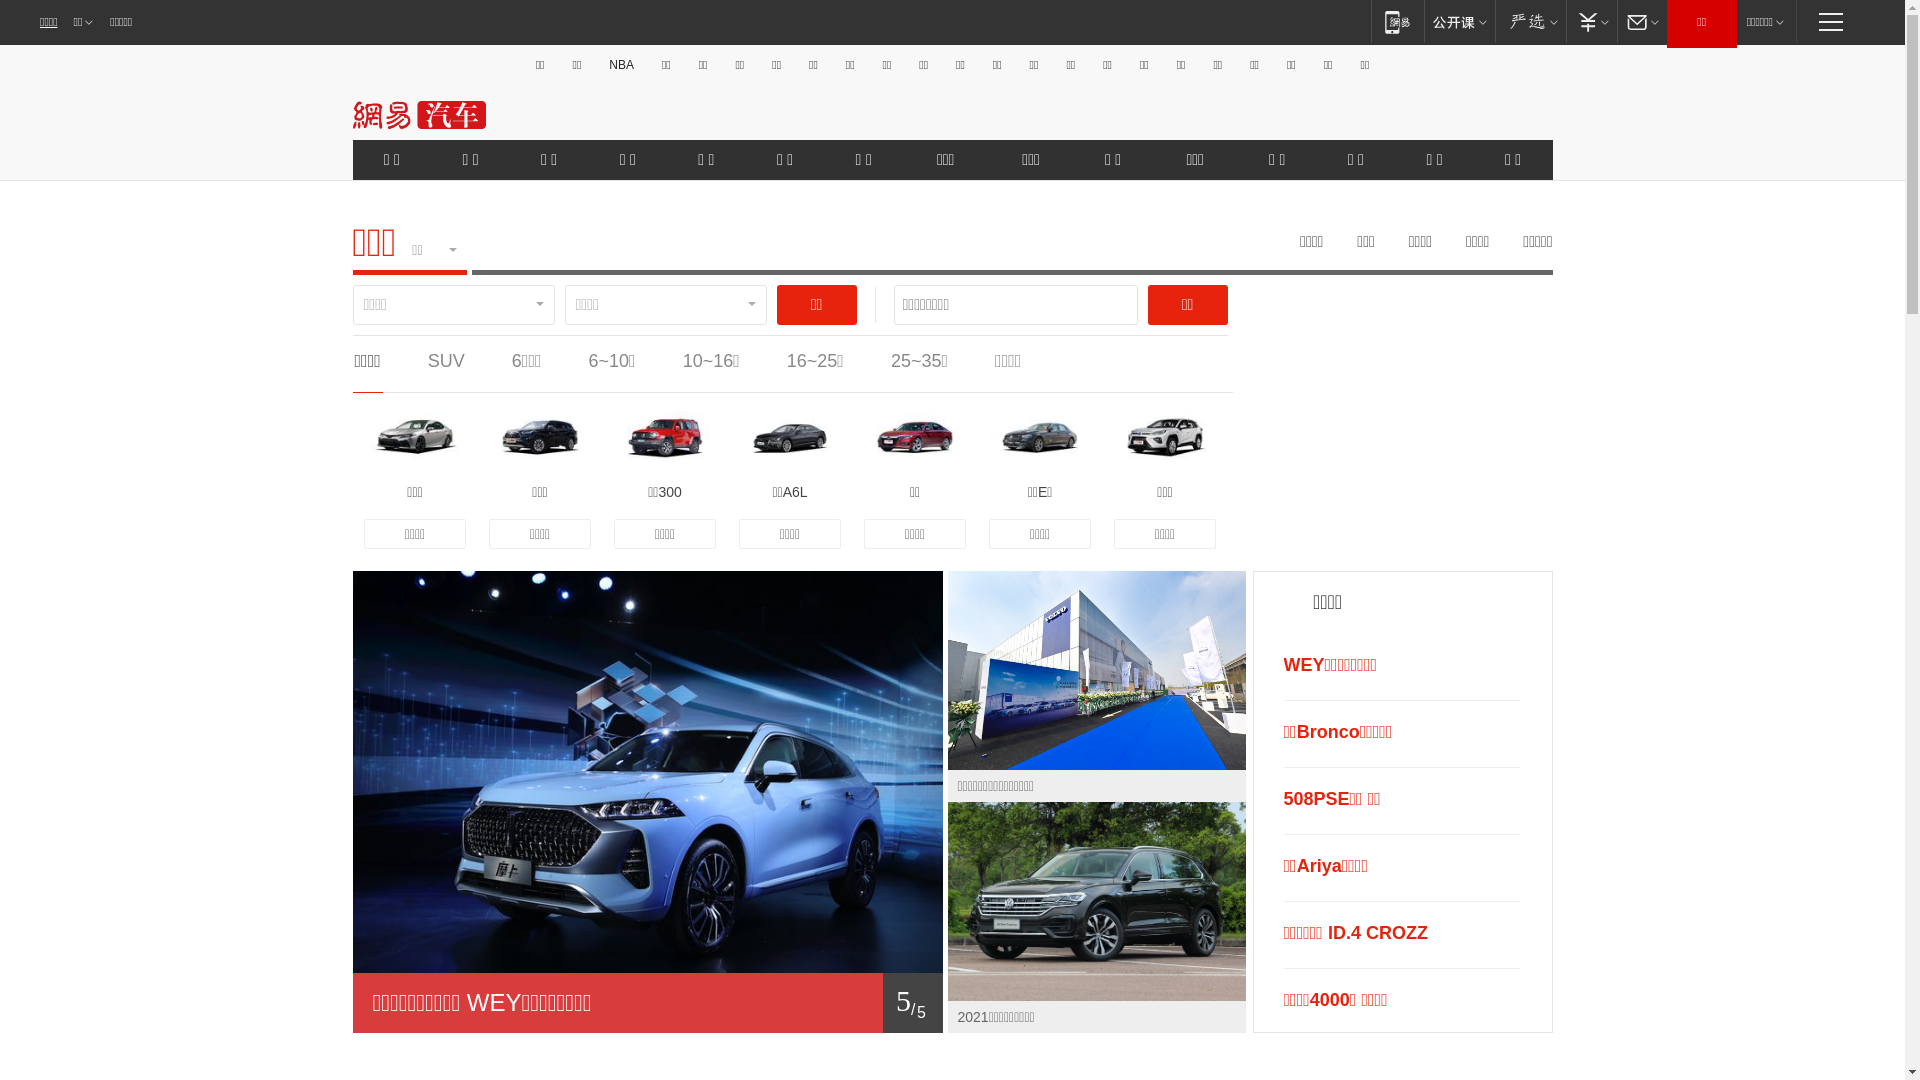 The width and height of the screenshot is (1920, 1080). What do you see at coordinates (647, 1003) in the screenshot?
I see `1/ 5` at bounding box center [647, 1003].